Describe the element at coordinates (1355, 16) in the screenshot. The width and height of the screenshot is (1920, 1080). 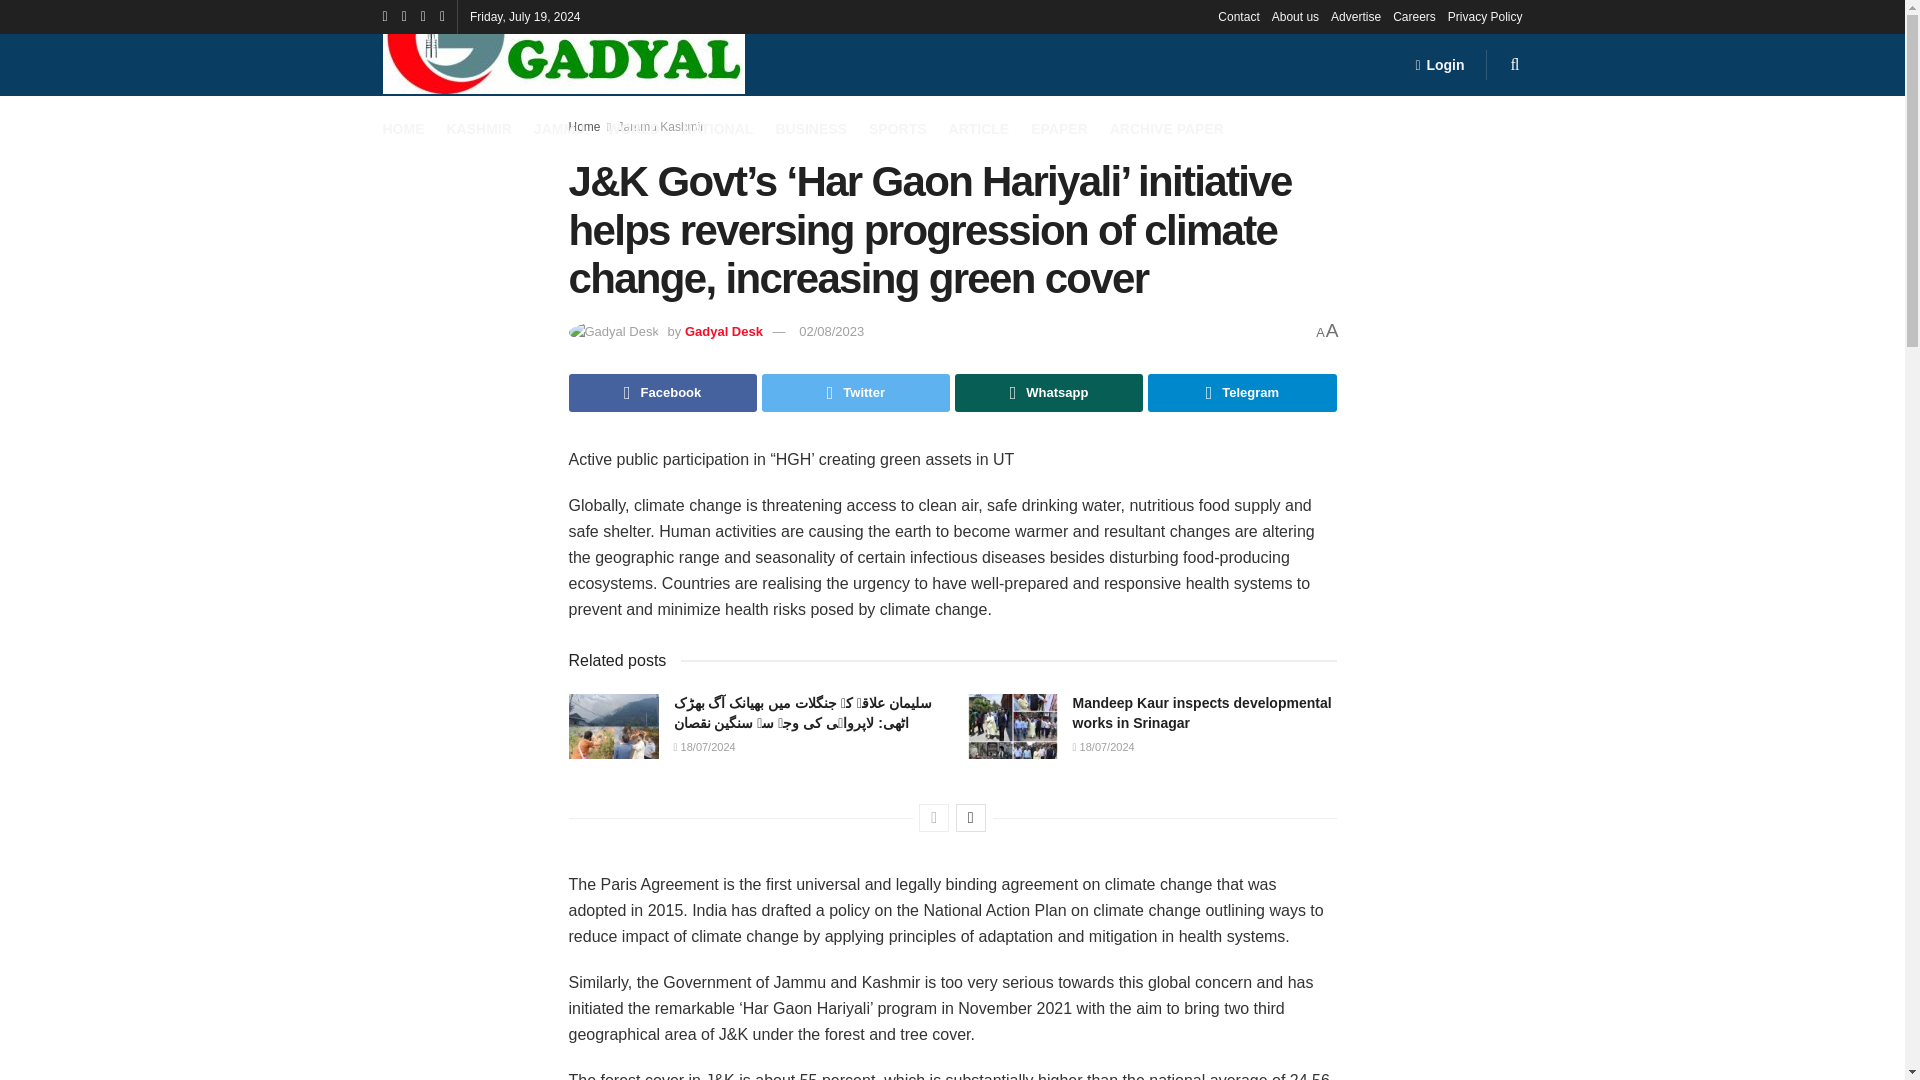
I see `Advertise` at that location.